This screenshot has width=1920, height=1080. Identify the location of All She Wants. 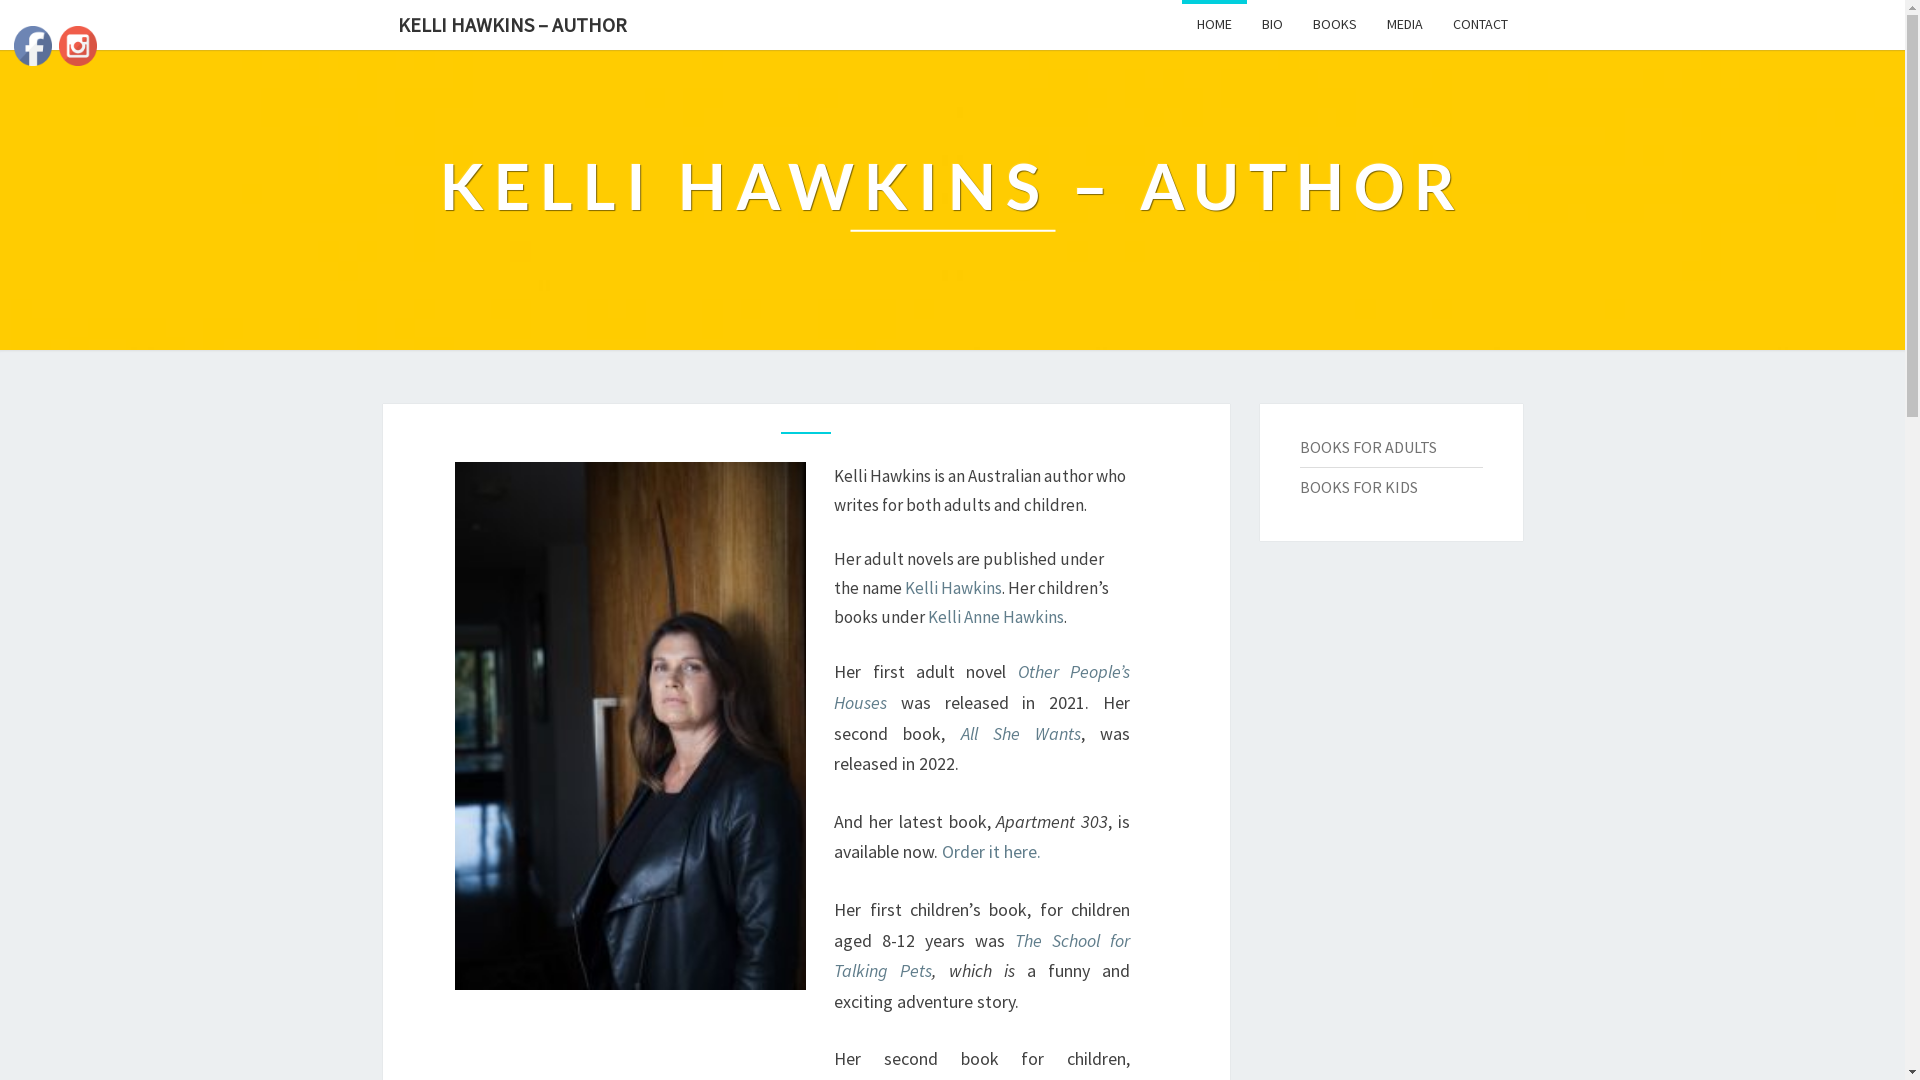
(1021, 734).